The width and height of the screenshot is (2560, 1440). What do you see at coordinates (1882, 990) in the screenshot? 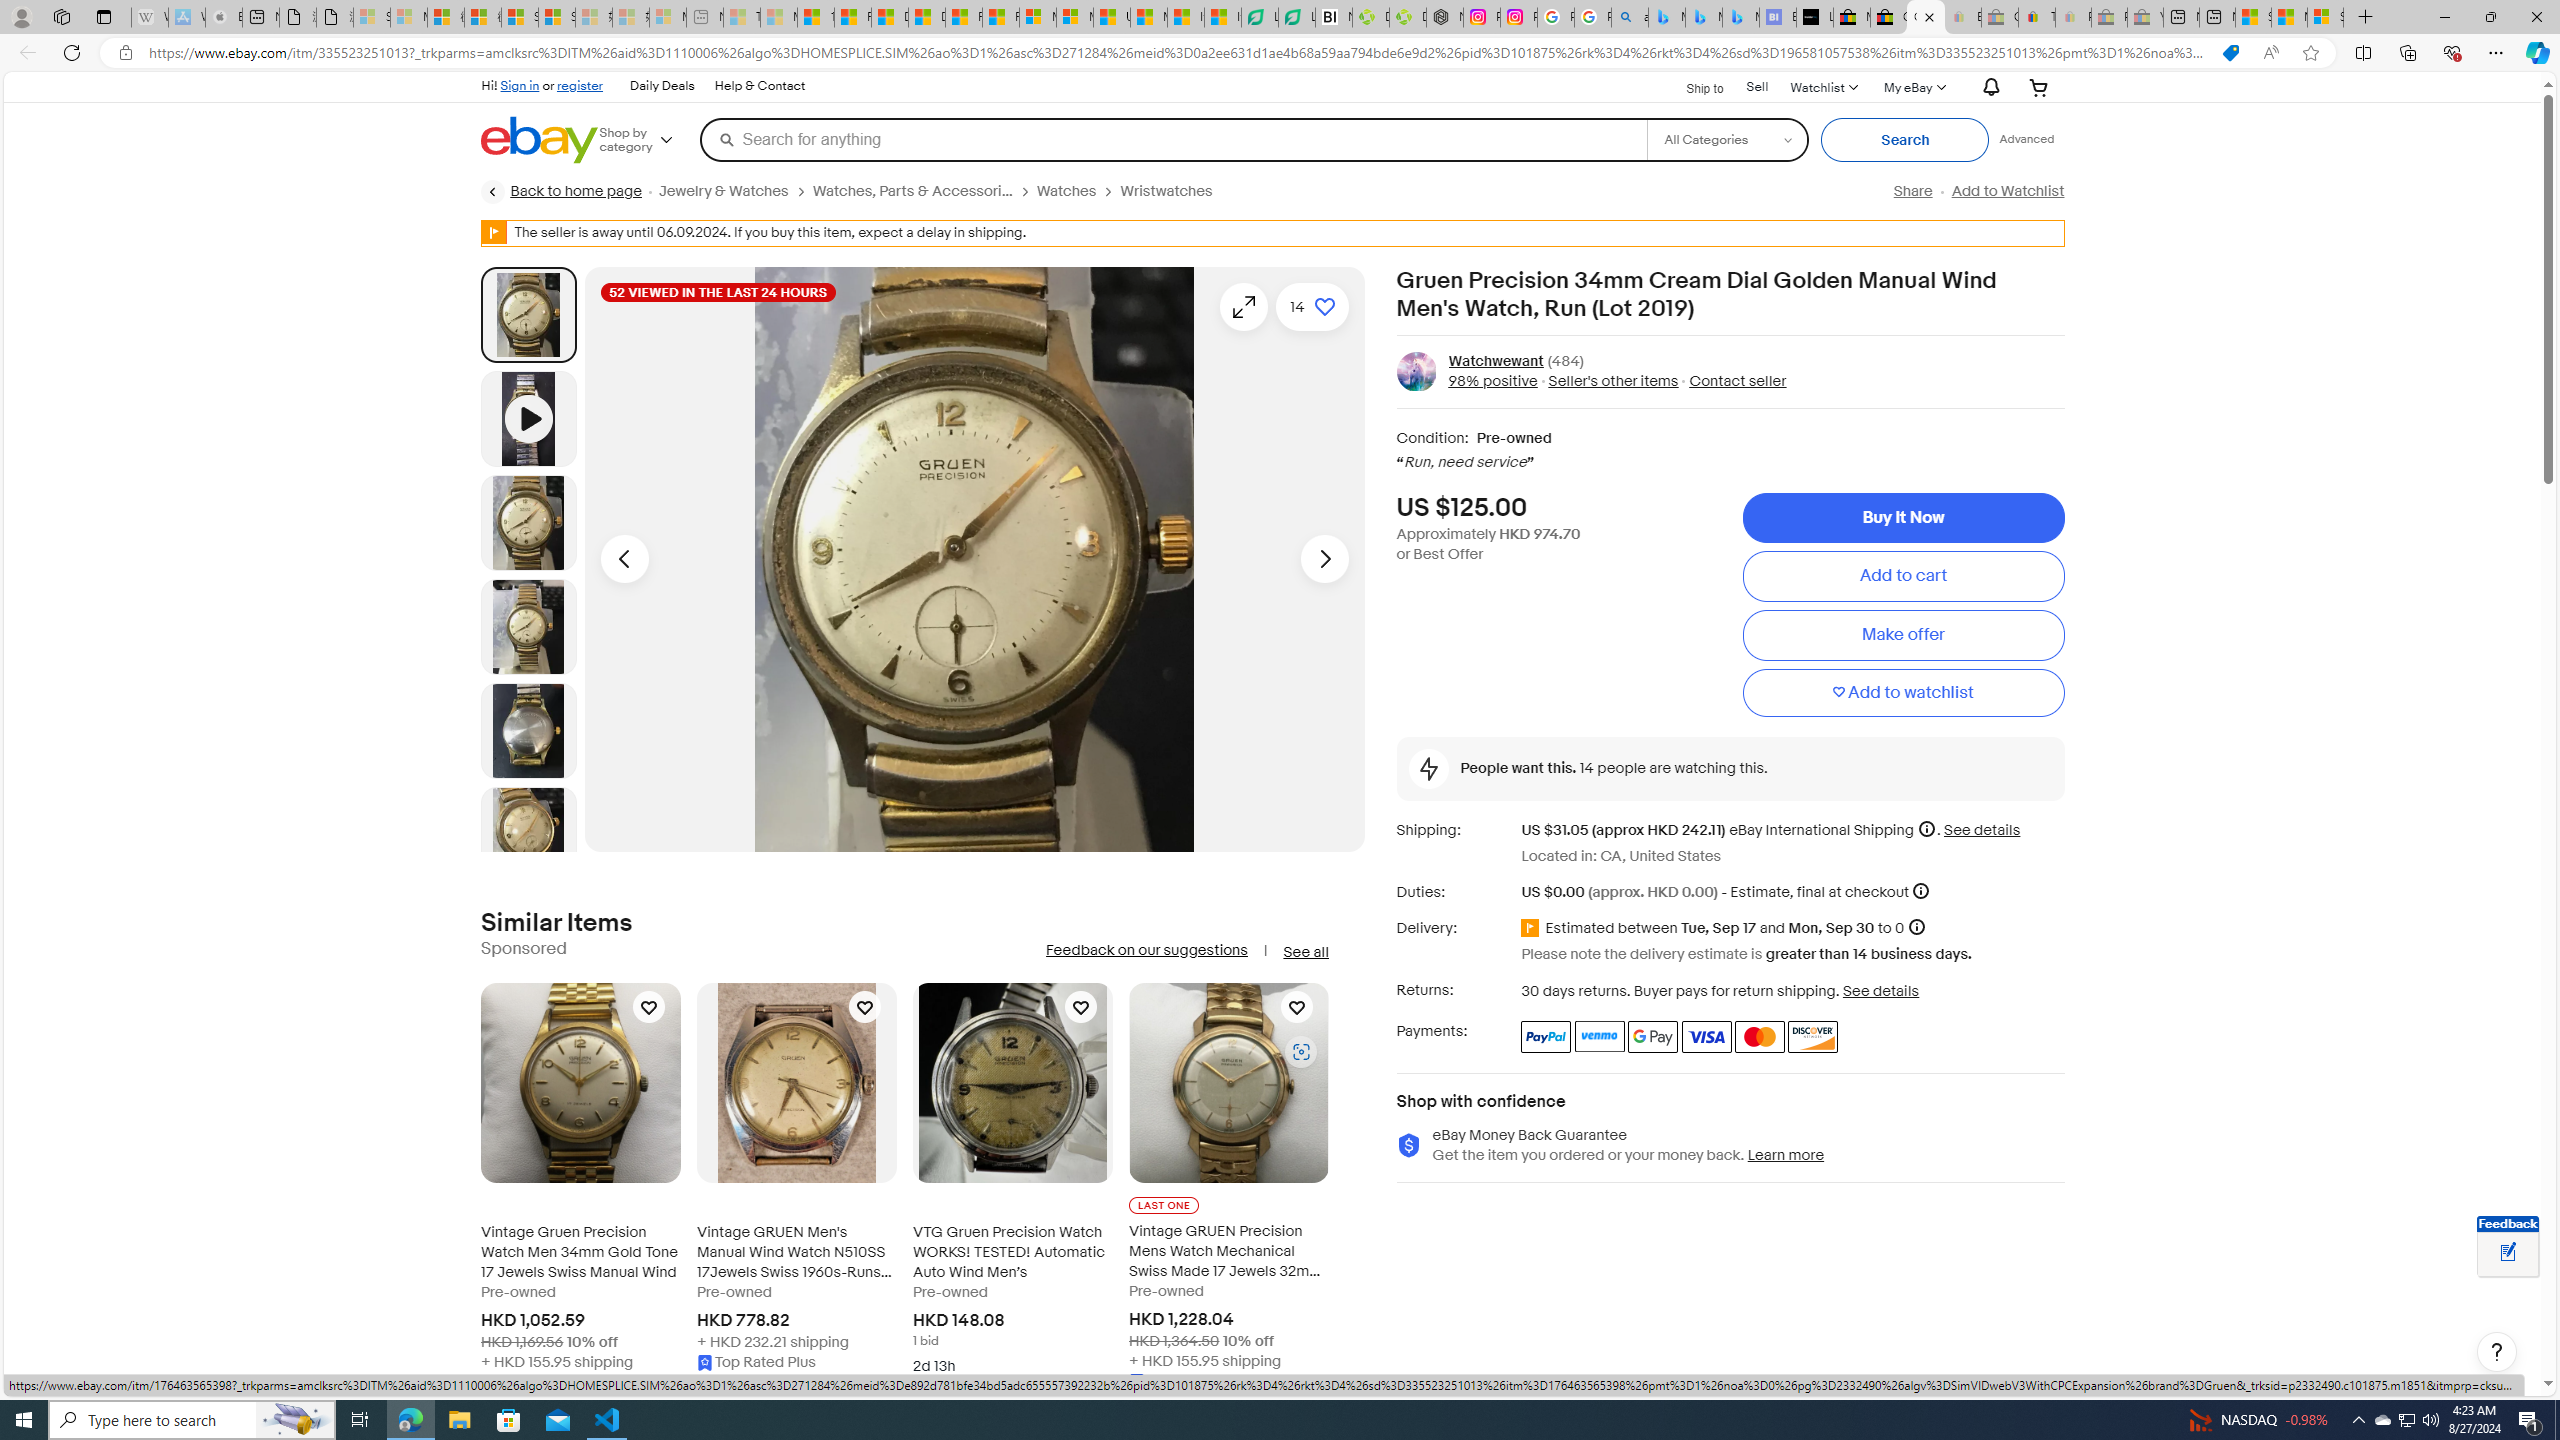
I see `See details - for more information about returns` at bounding box center [1882, 990].